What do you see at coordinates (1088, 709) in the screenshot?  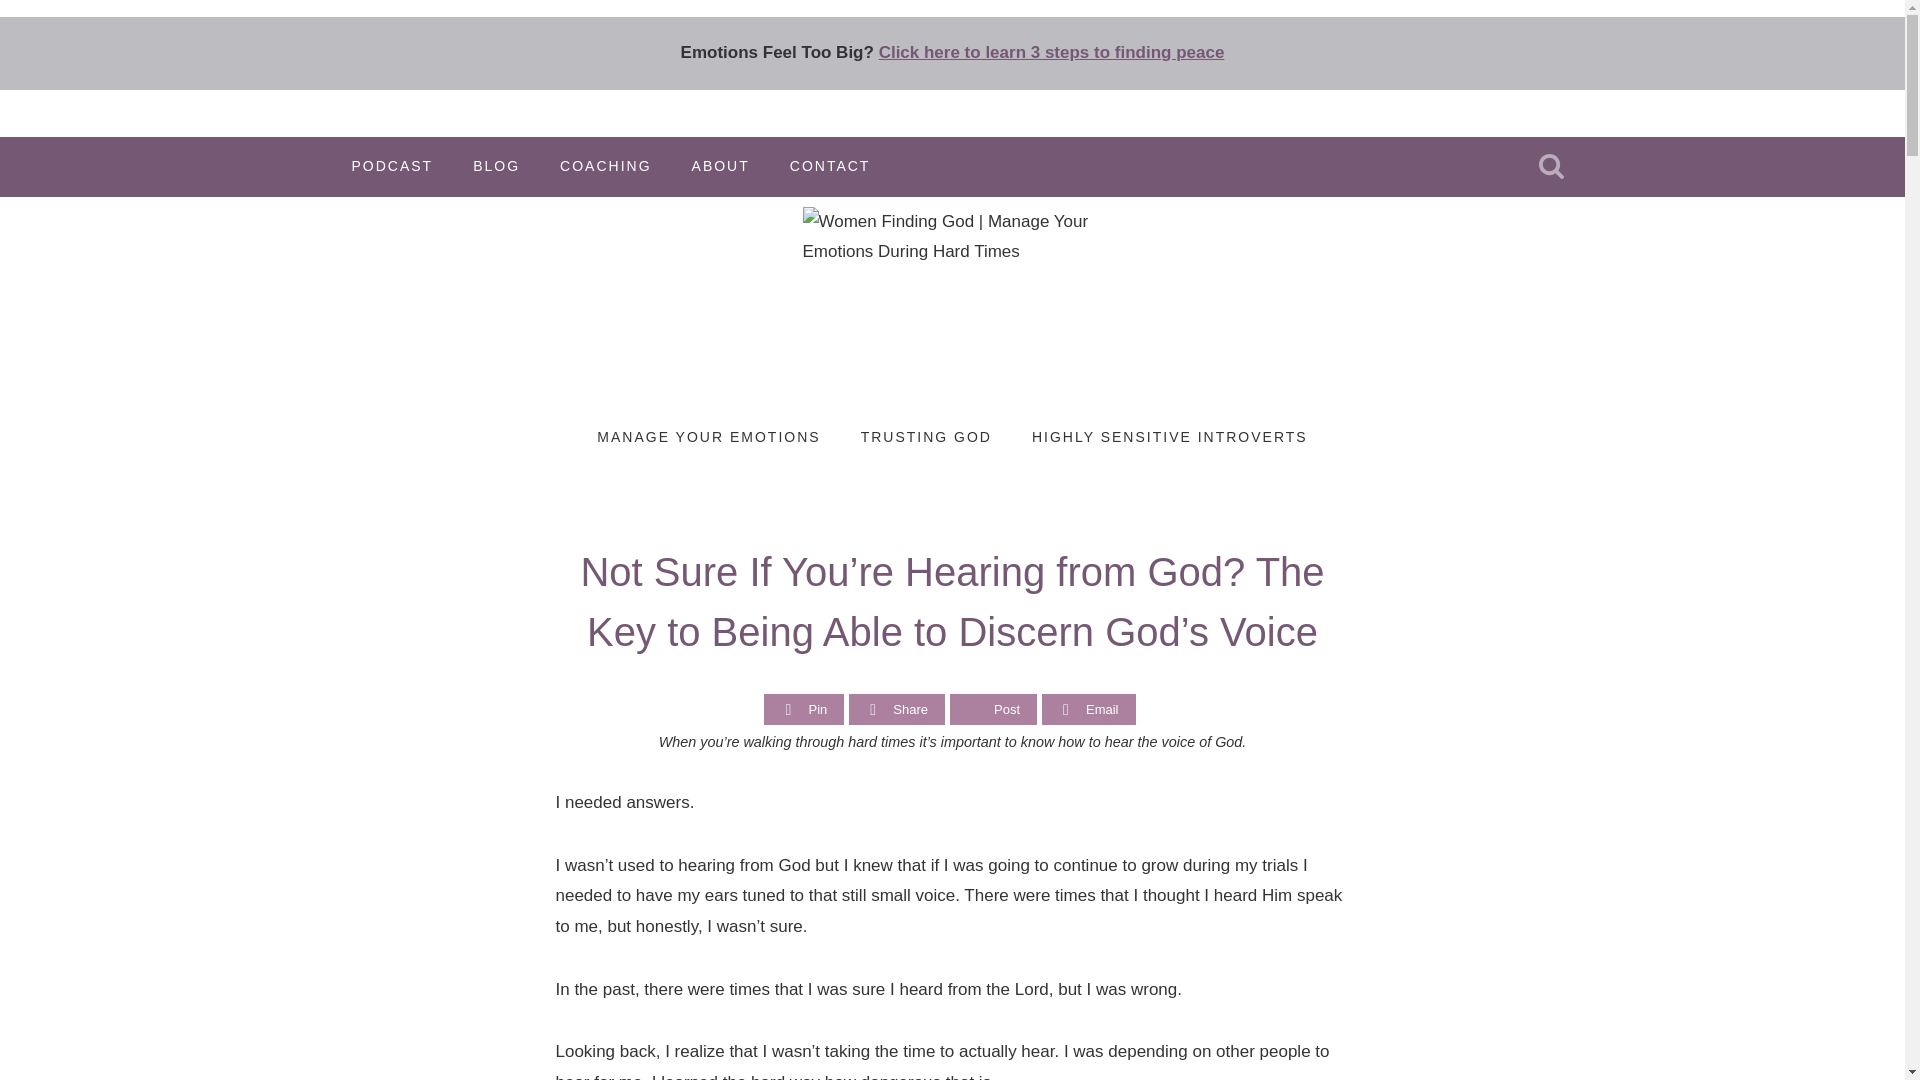 I see `Email` at bounding box center [1088, 709].